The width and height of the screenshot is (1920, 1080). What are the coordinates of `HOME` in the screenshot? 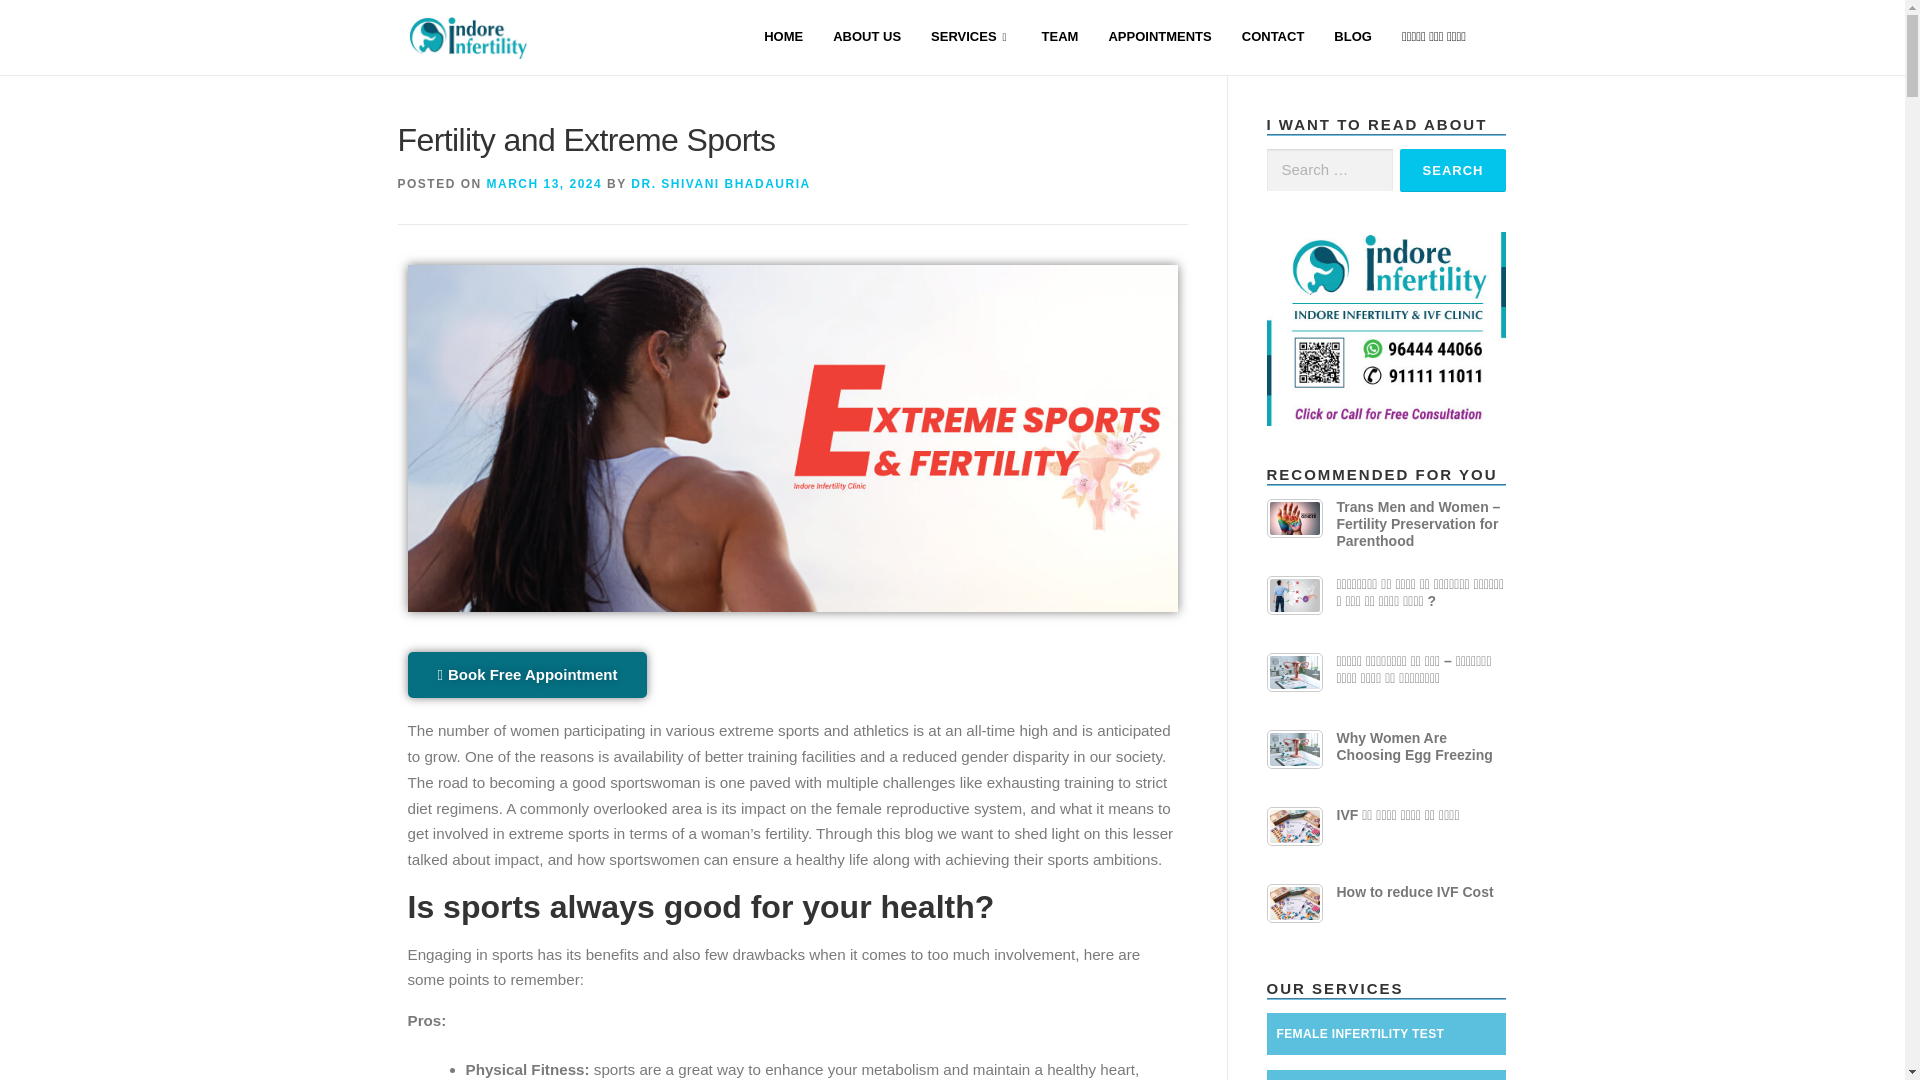 It's located at (782, 38).